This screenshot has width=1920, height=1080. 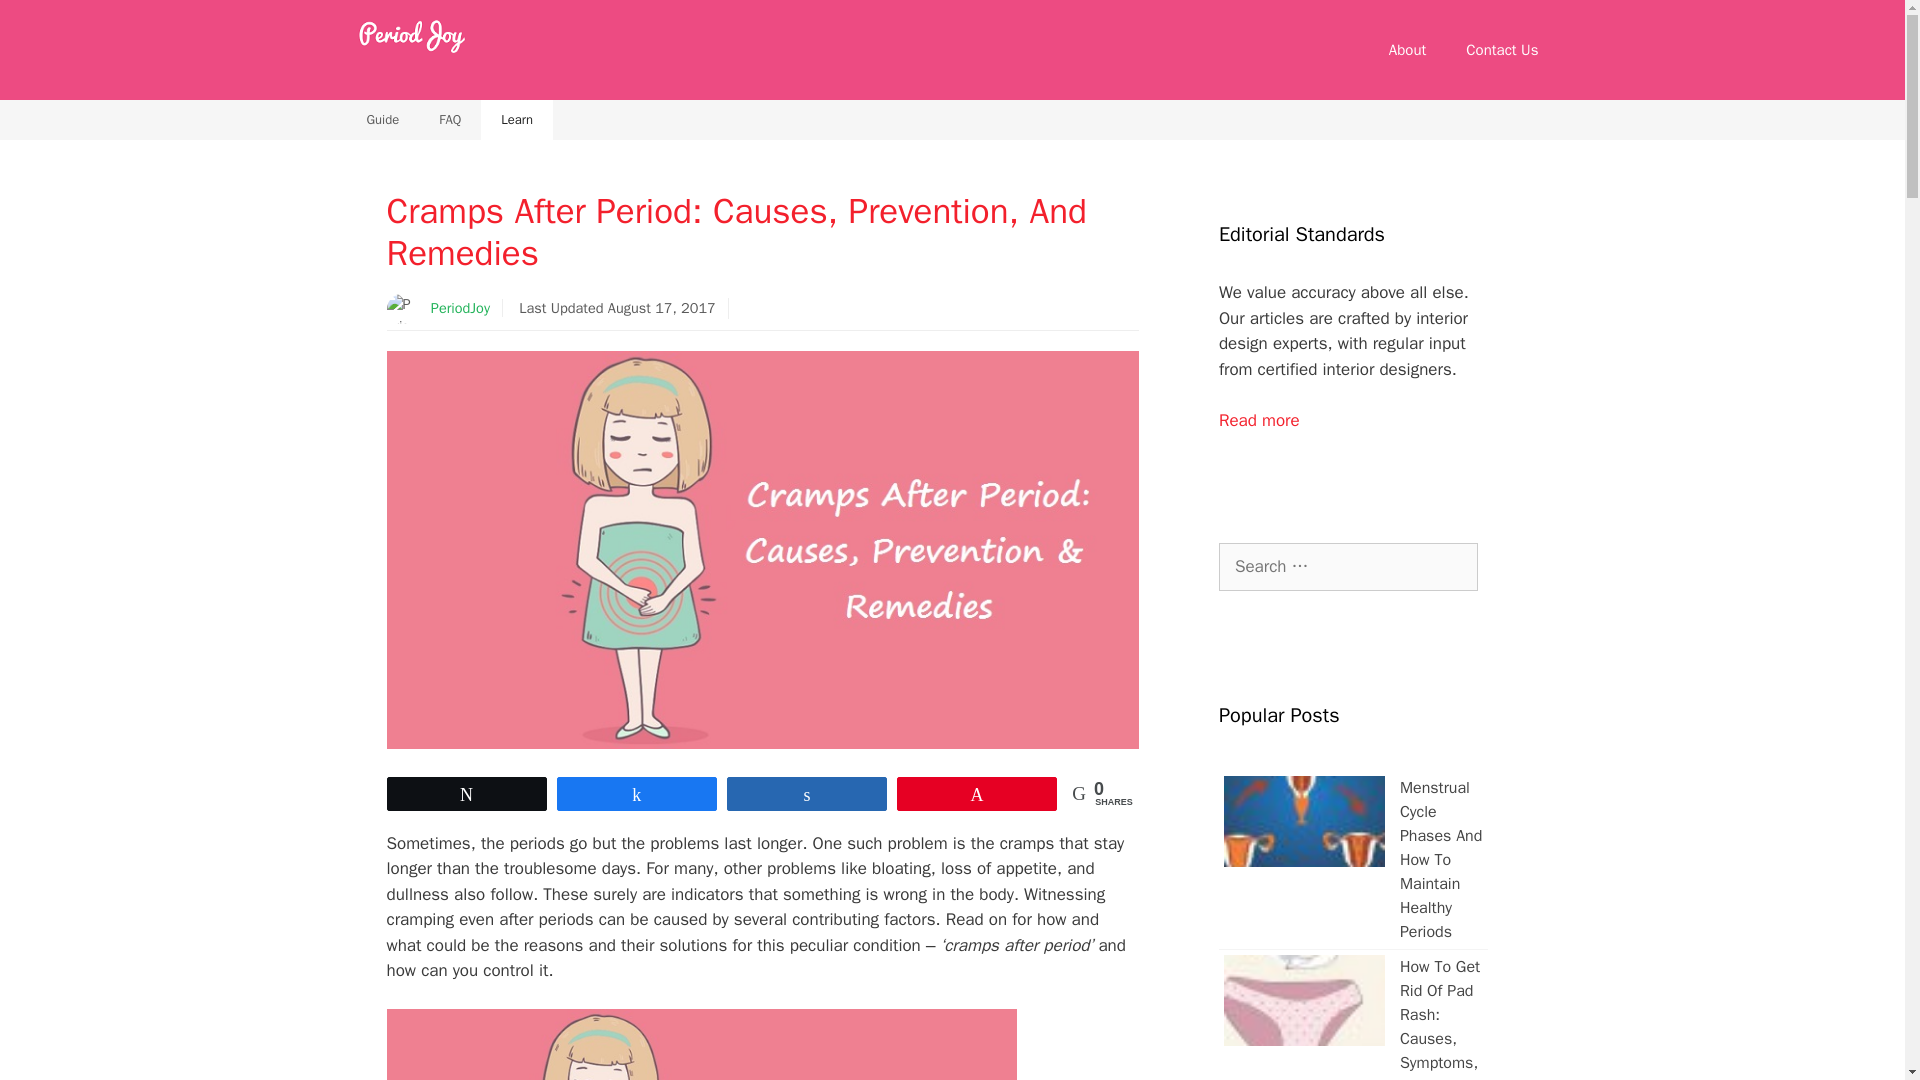 I want to click on FAQ, so click(x=450, y=120).